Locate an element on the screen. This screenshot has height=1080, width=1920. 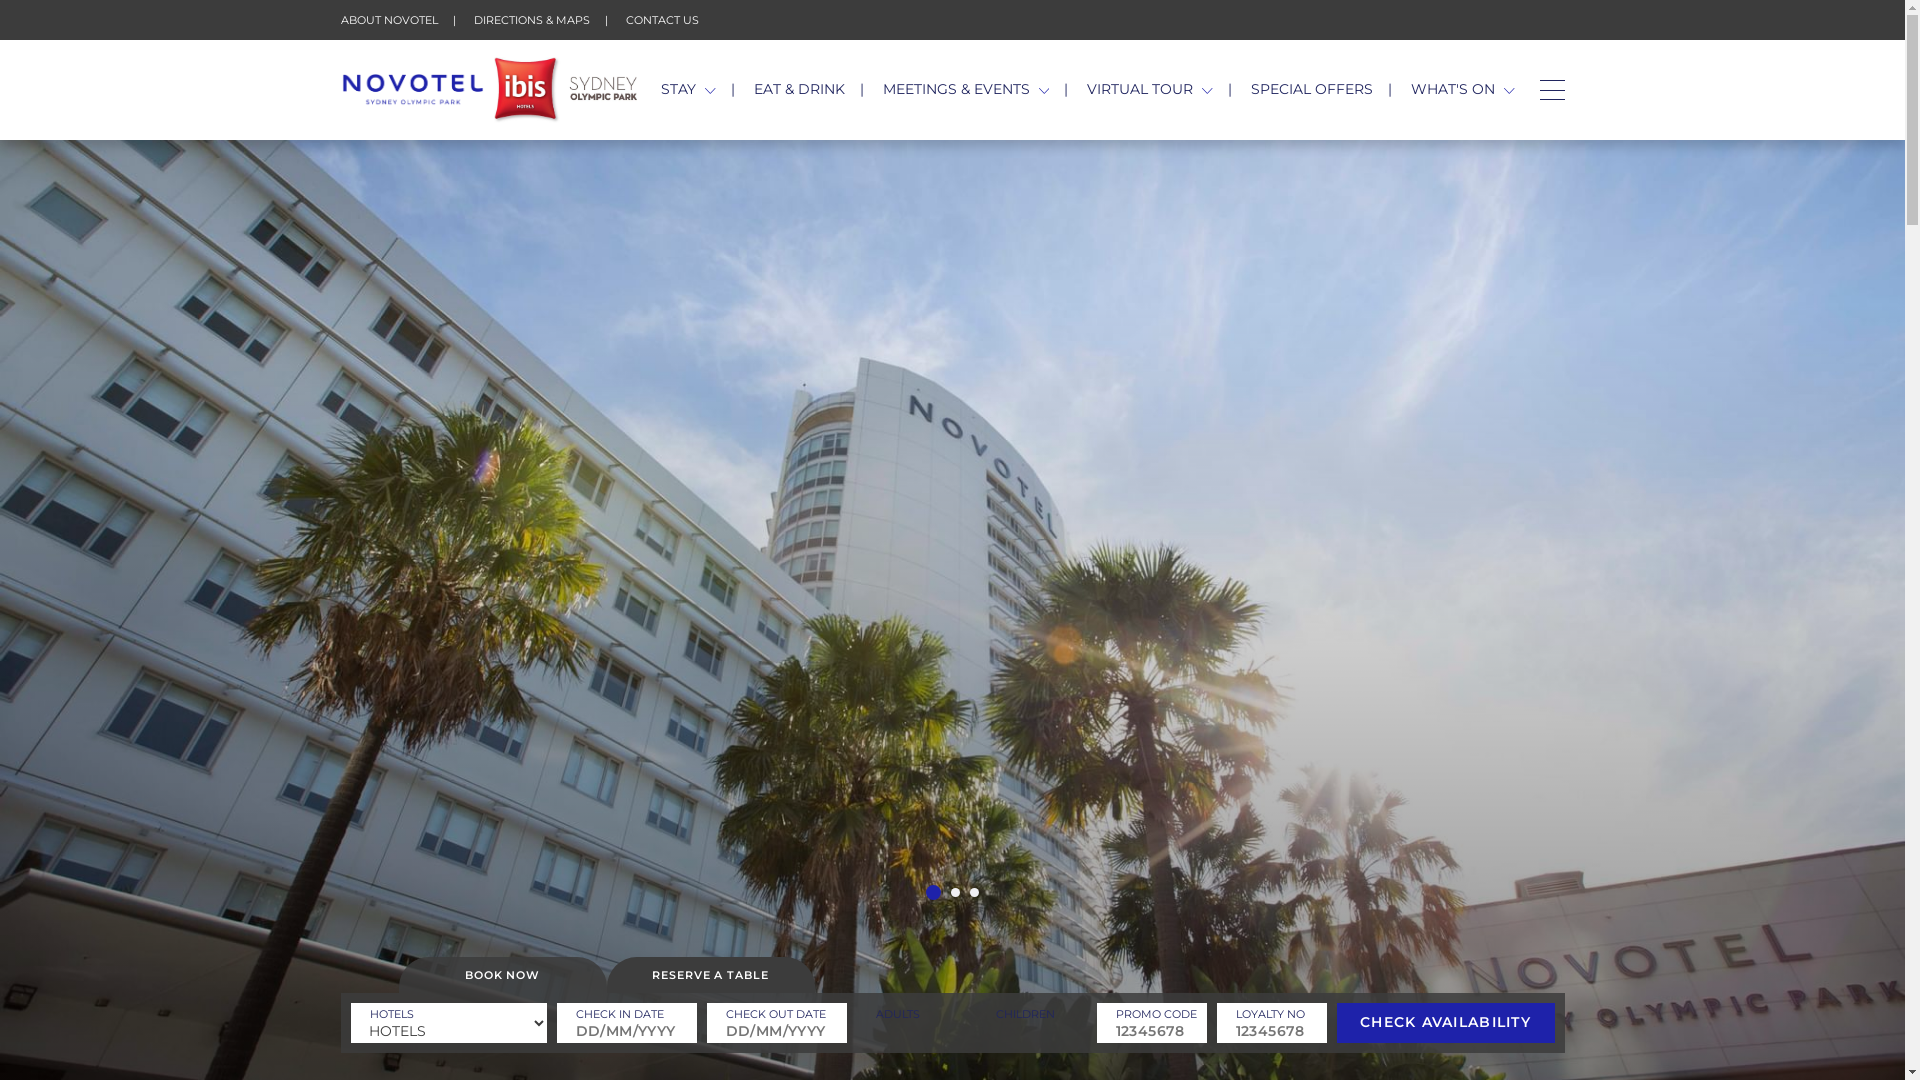
CHECK AVAILABILITY is located at coordinates (1445, 1023).